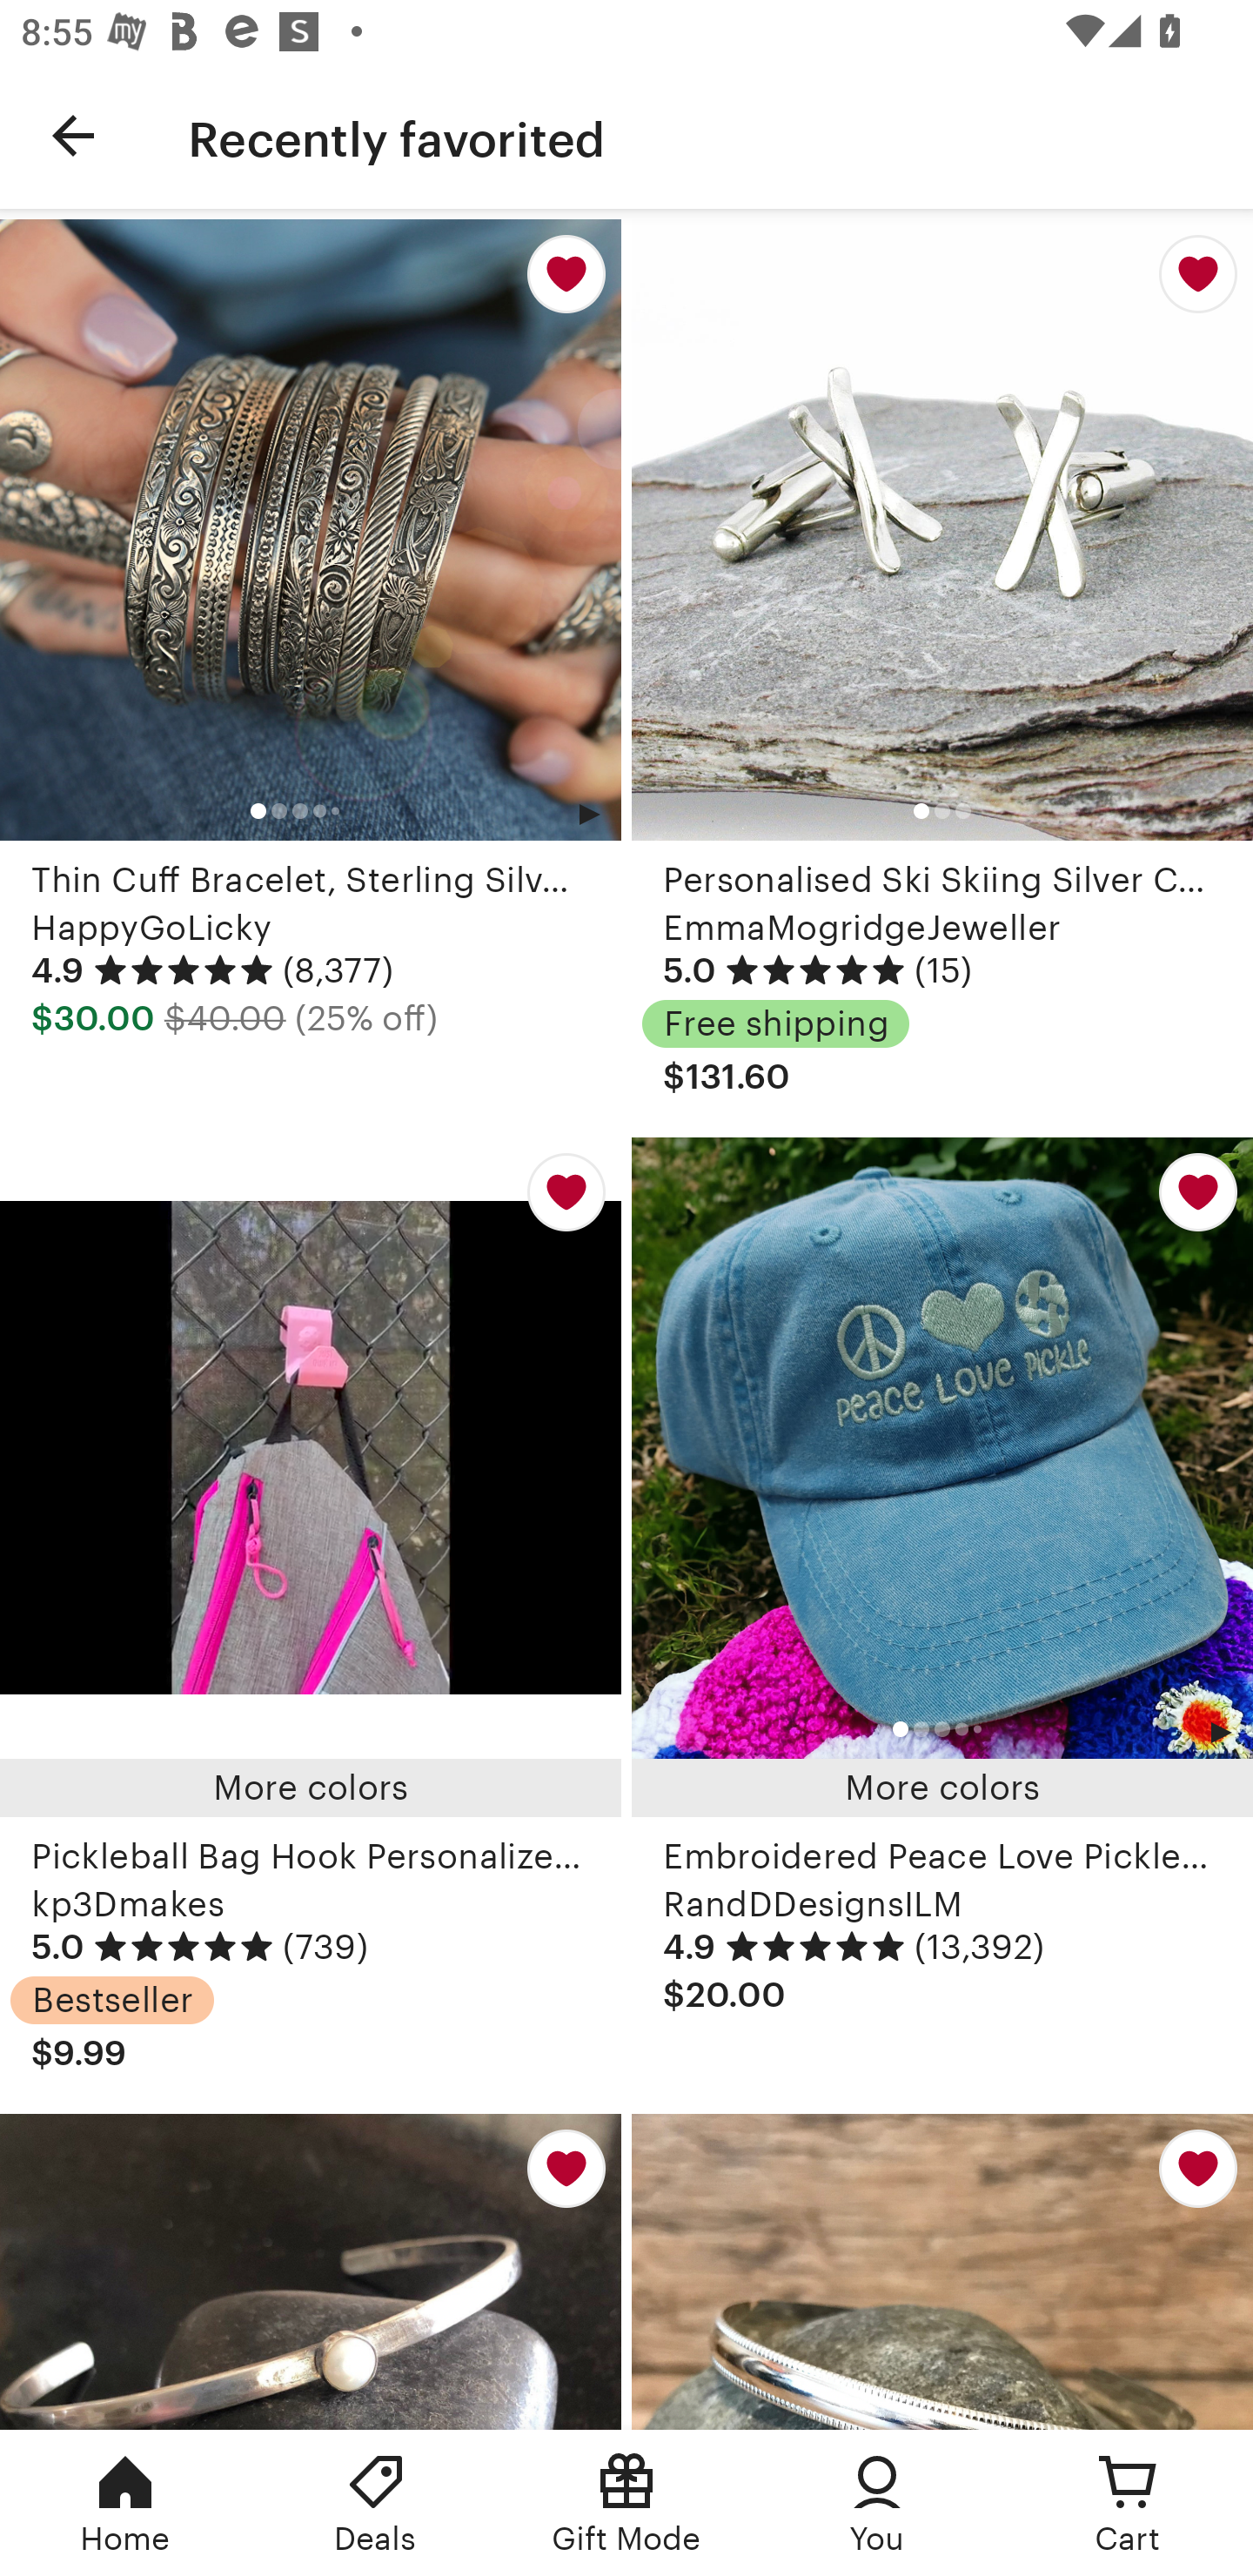  Describe the element at coordinates (1128, 2503) in the screenshot. I see `Cart` at that location.